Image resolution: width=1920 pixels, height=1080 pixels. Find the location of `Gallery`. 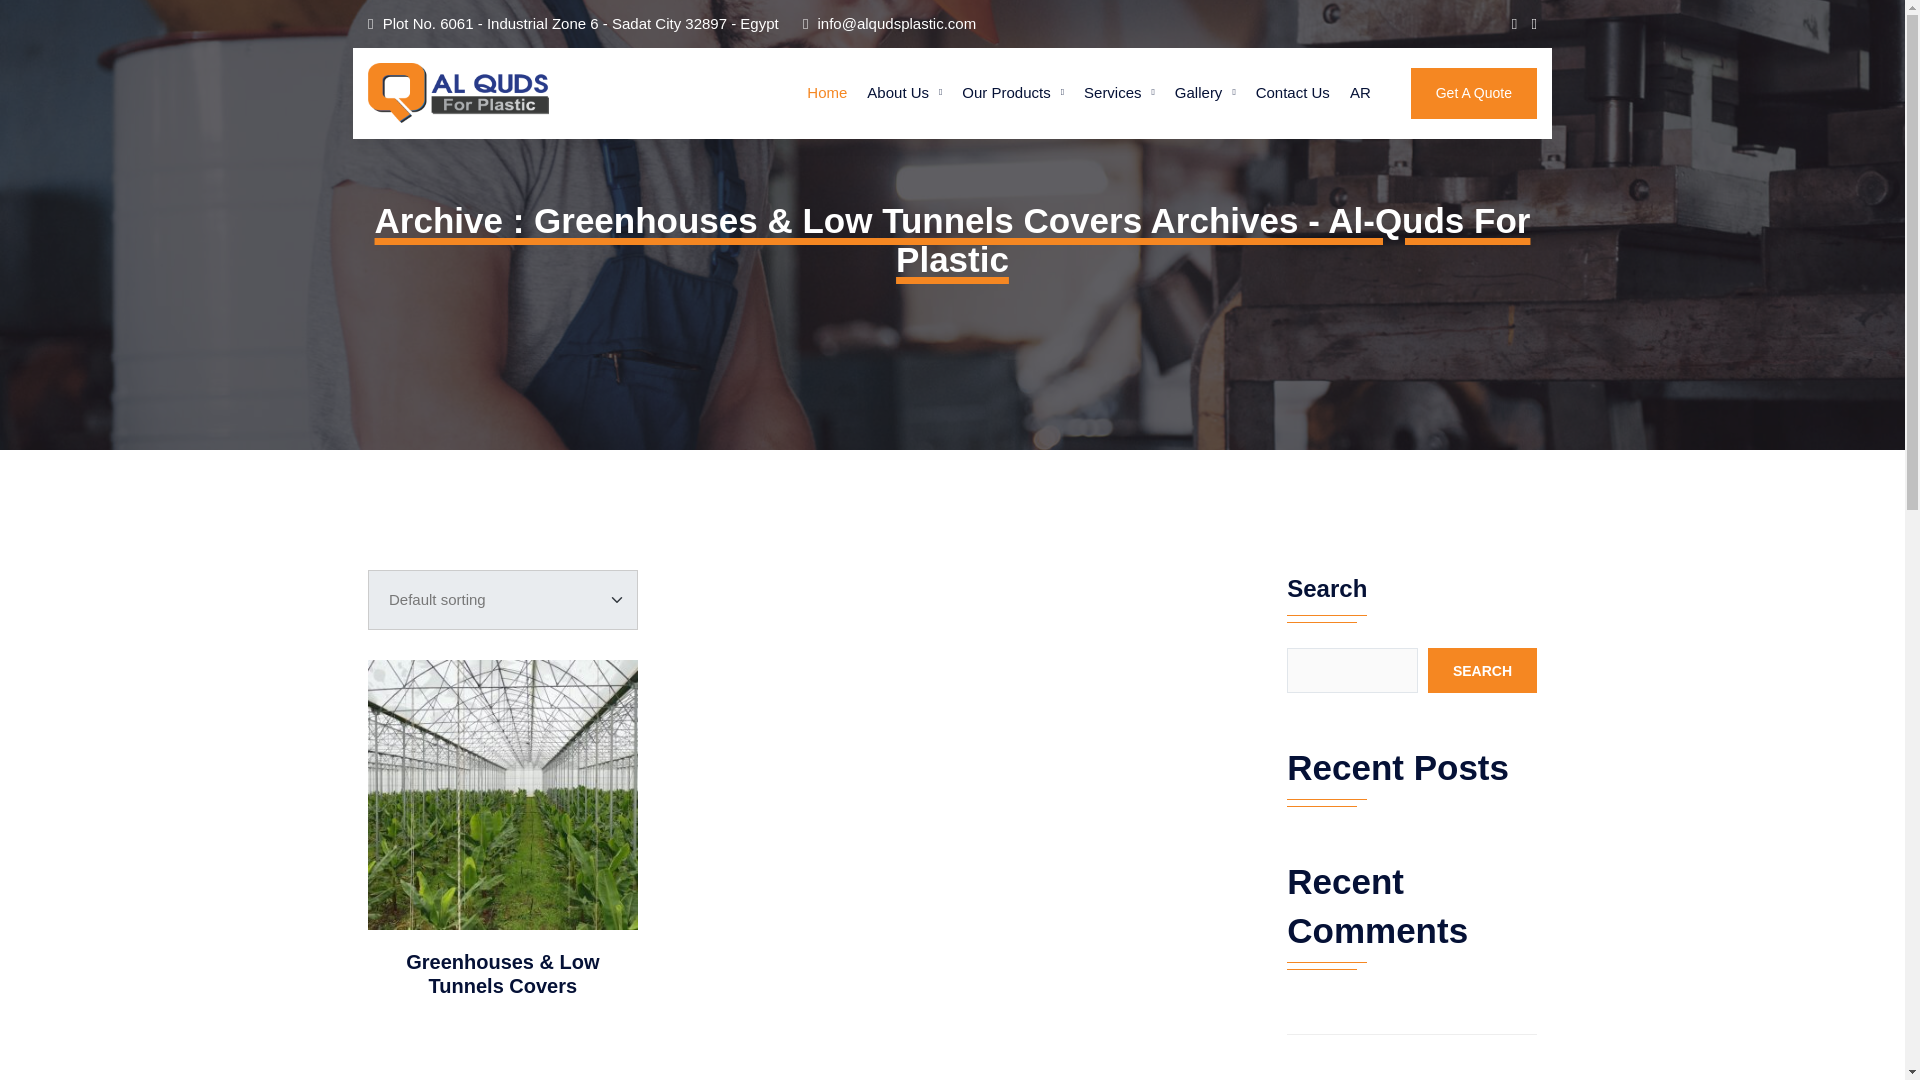

Gallery is located at coordinates (1206, 93).